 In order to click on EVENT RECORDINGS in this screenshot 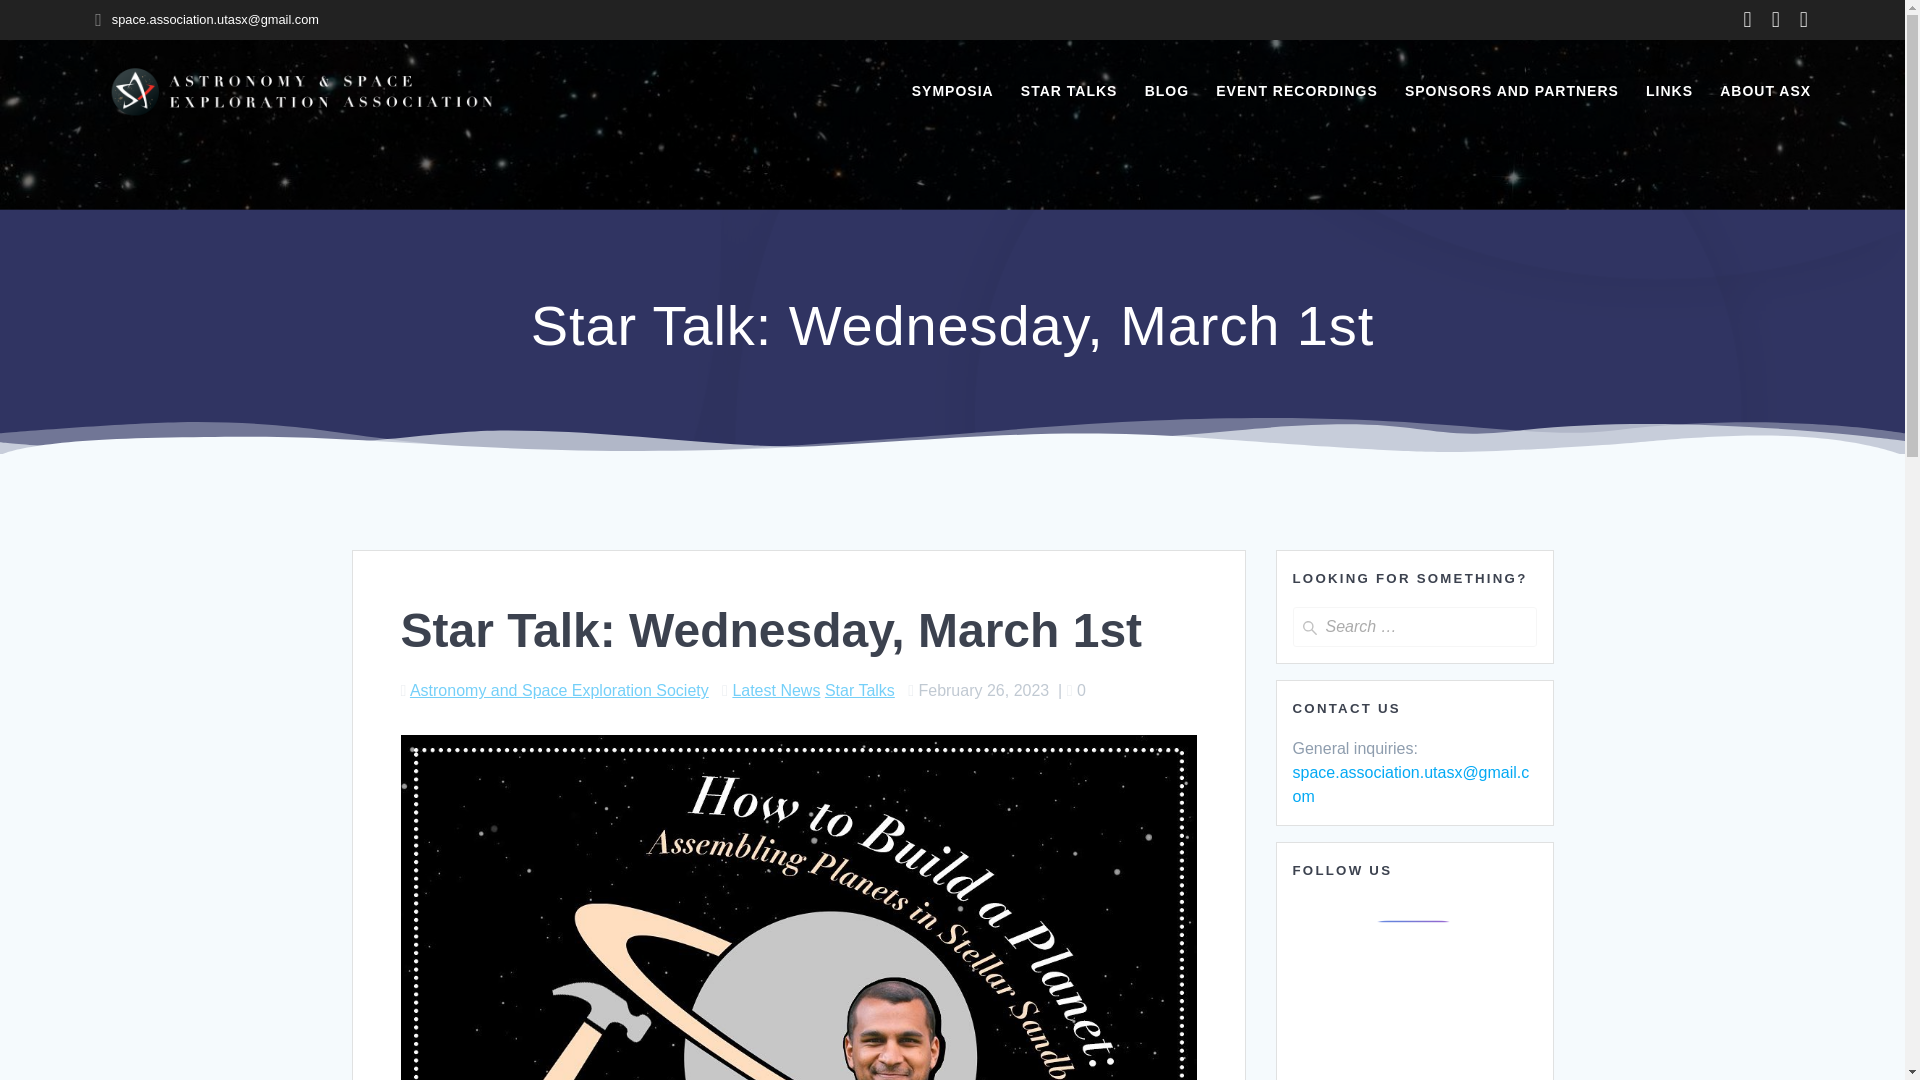, I will do `click(1296, 90)`.